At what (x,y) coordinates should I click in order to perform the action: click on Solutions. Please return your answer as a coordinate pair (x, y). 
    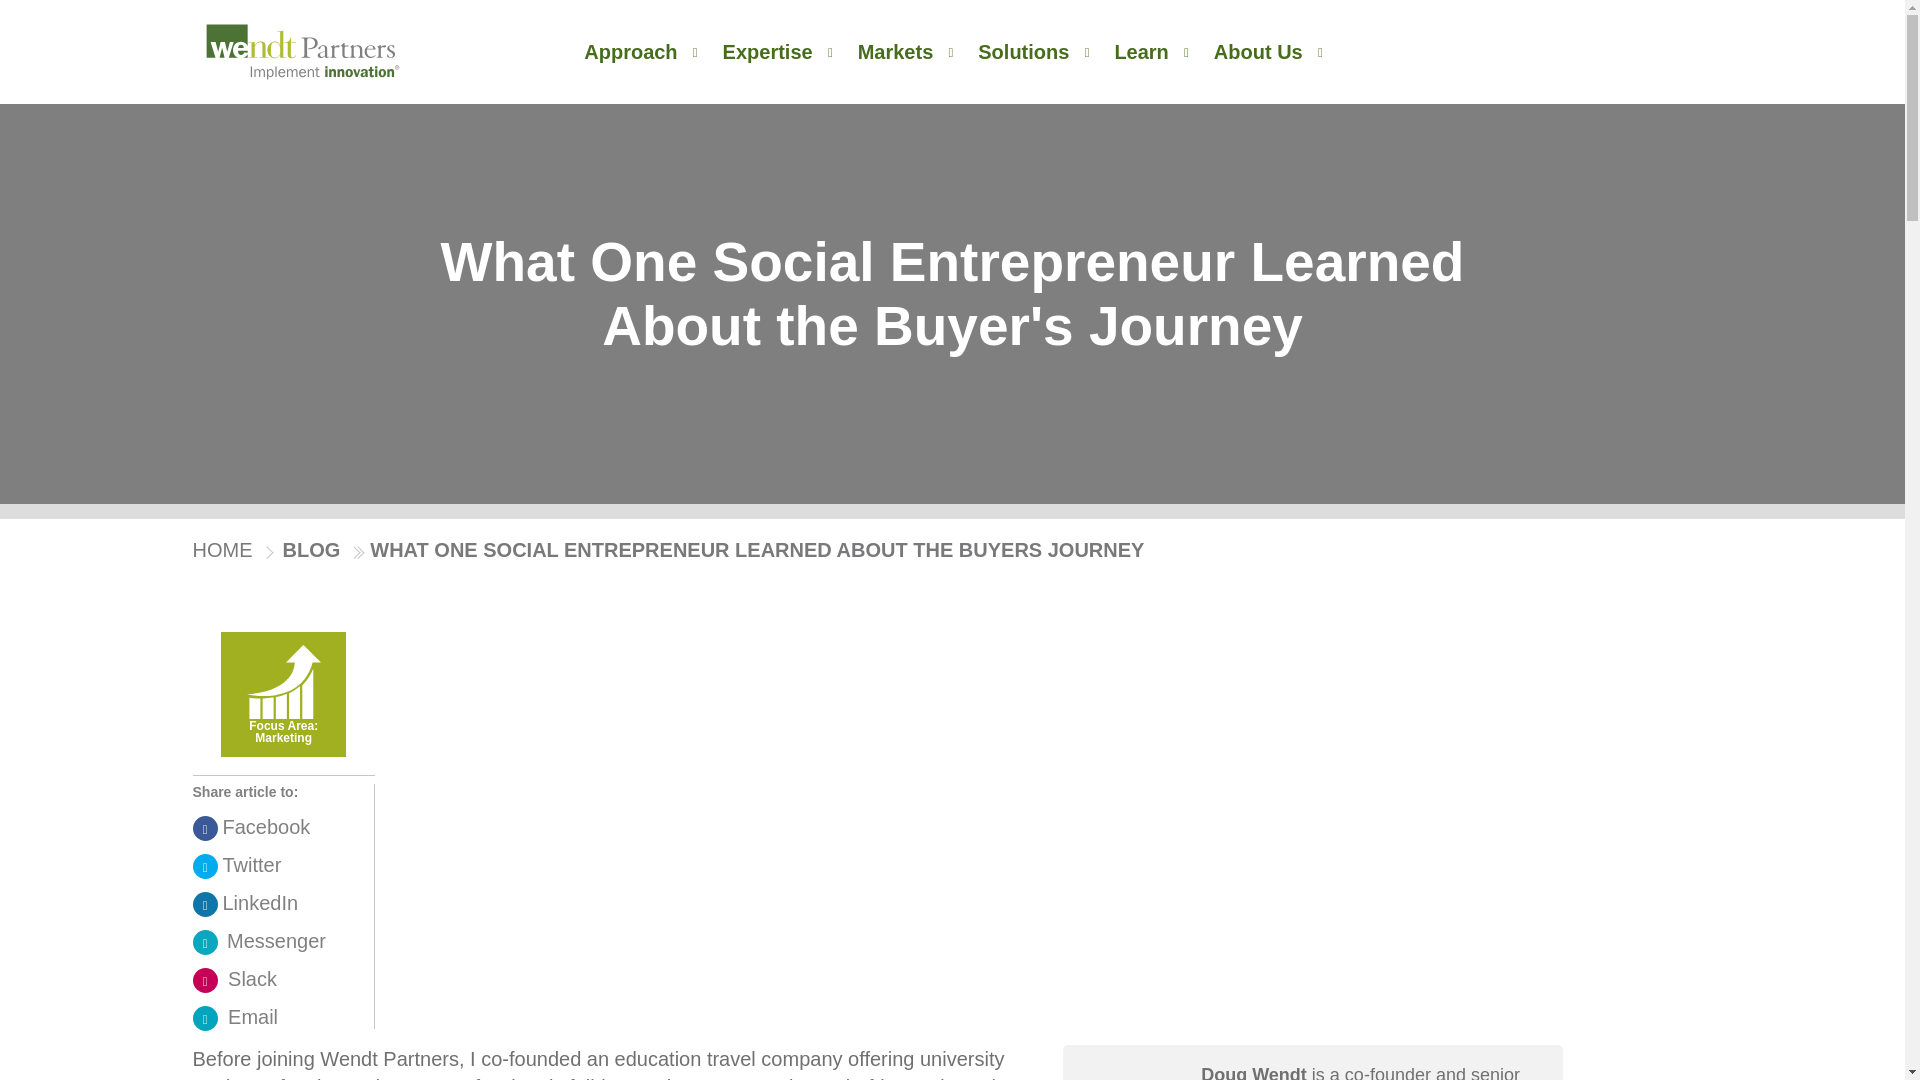
    Looking at the image, I should click on (1032, 52).